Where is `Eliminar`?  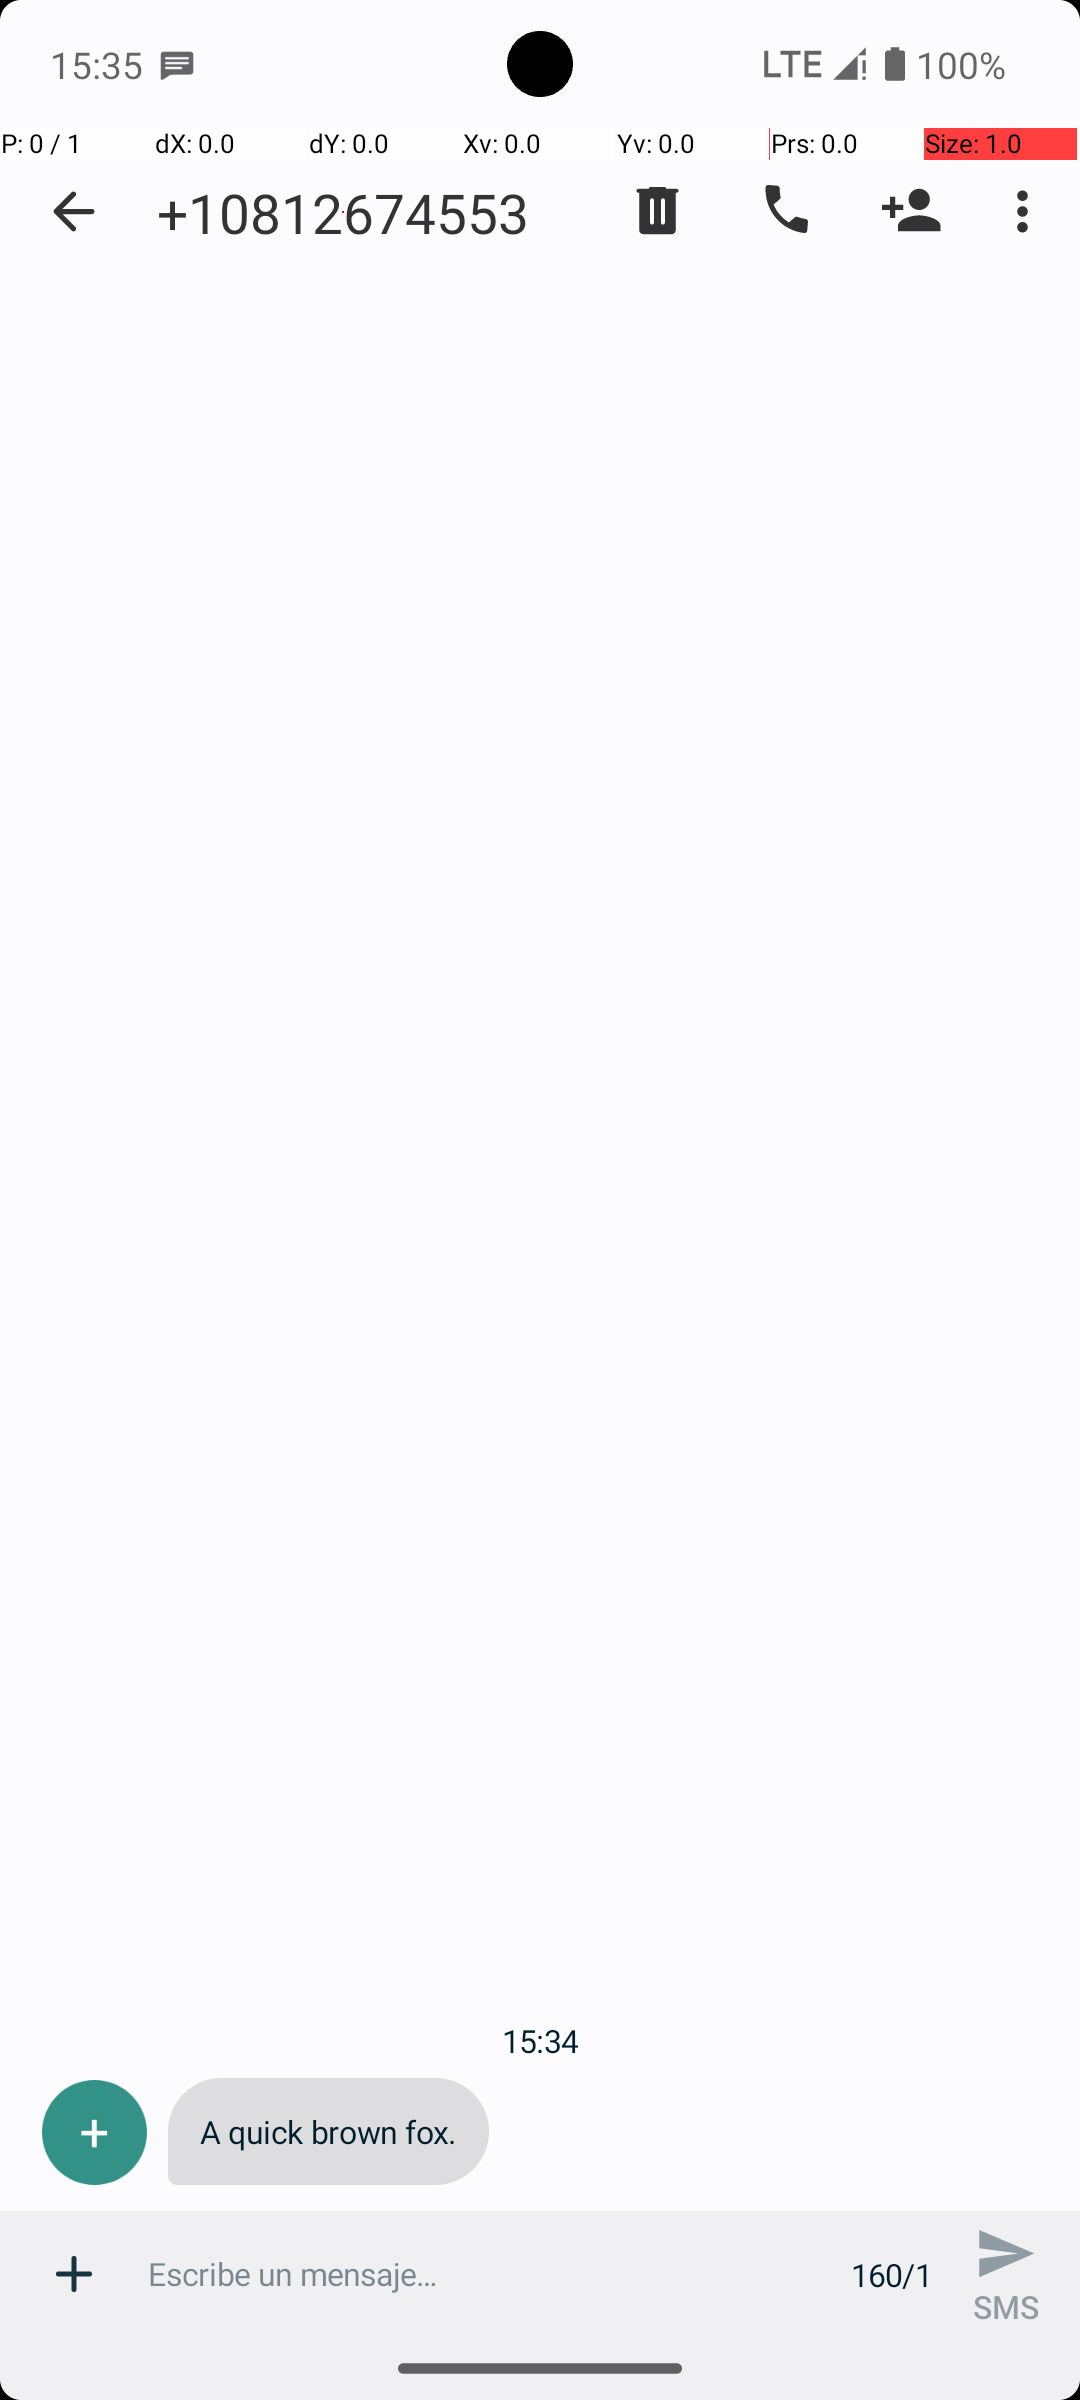 Eliminar is located at coordinates (658, 211).